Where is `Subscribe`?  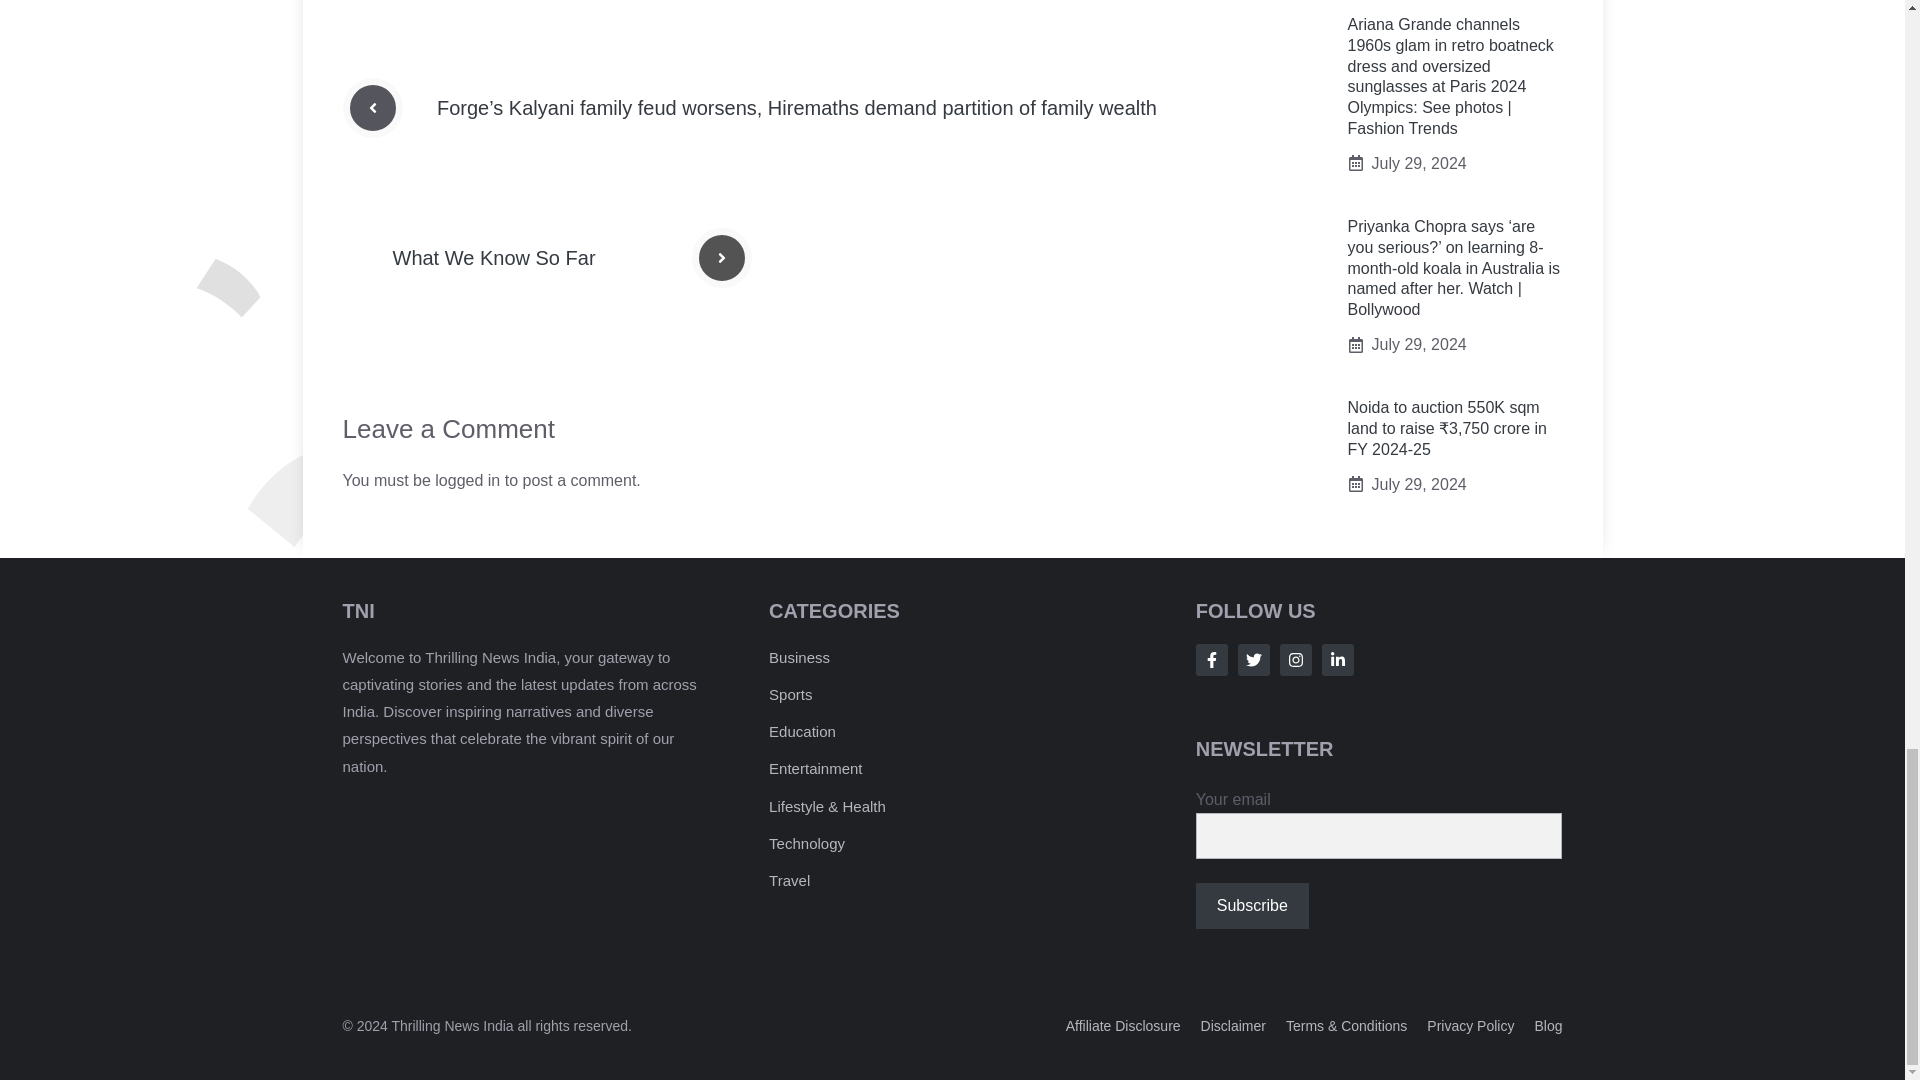
Subscribe is located at coordinates (1252, 906).